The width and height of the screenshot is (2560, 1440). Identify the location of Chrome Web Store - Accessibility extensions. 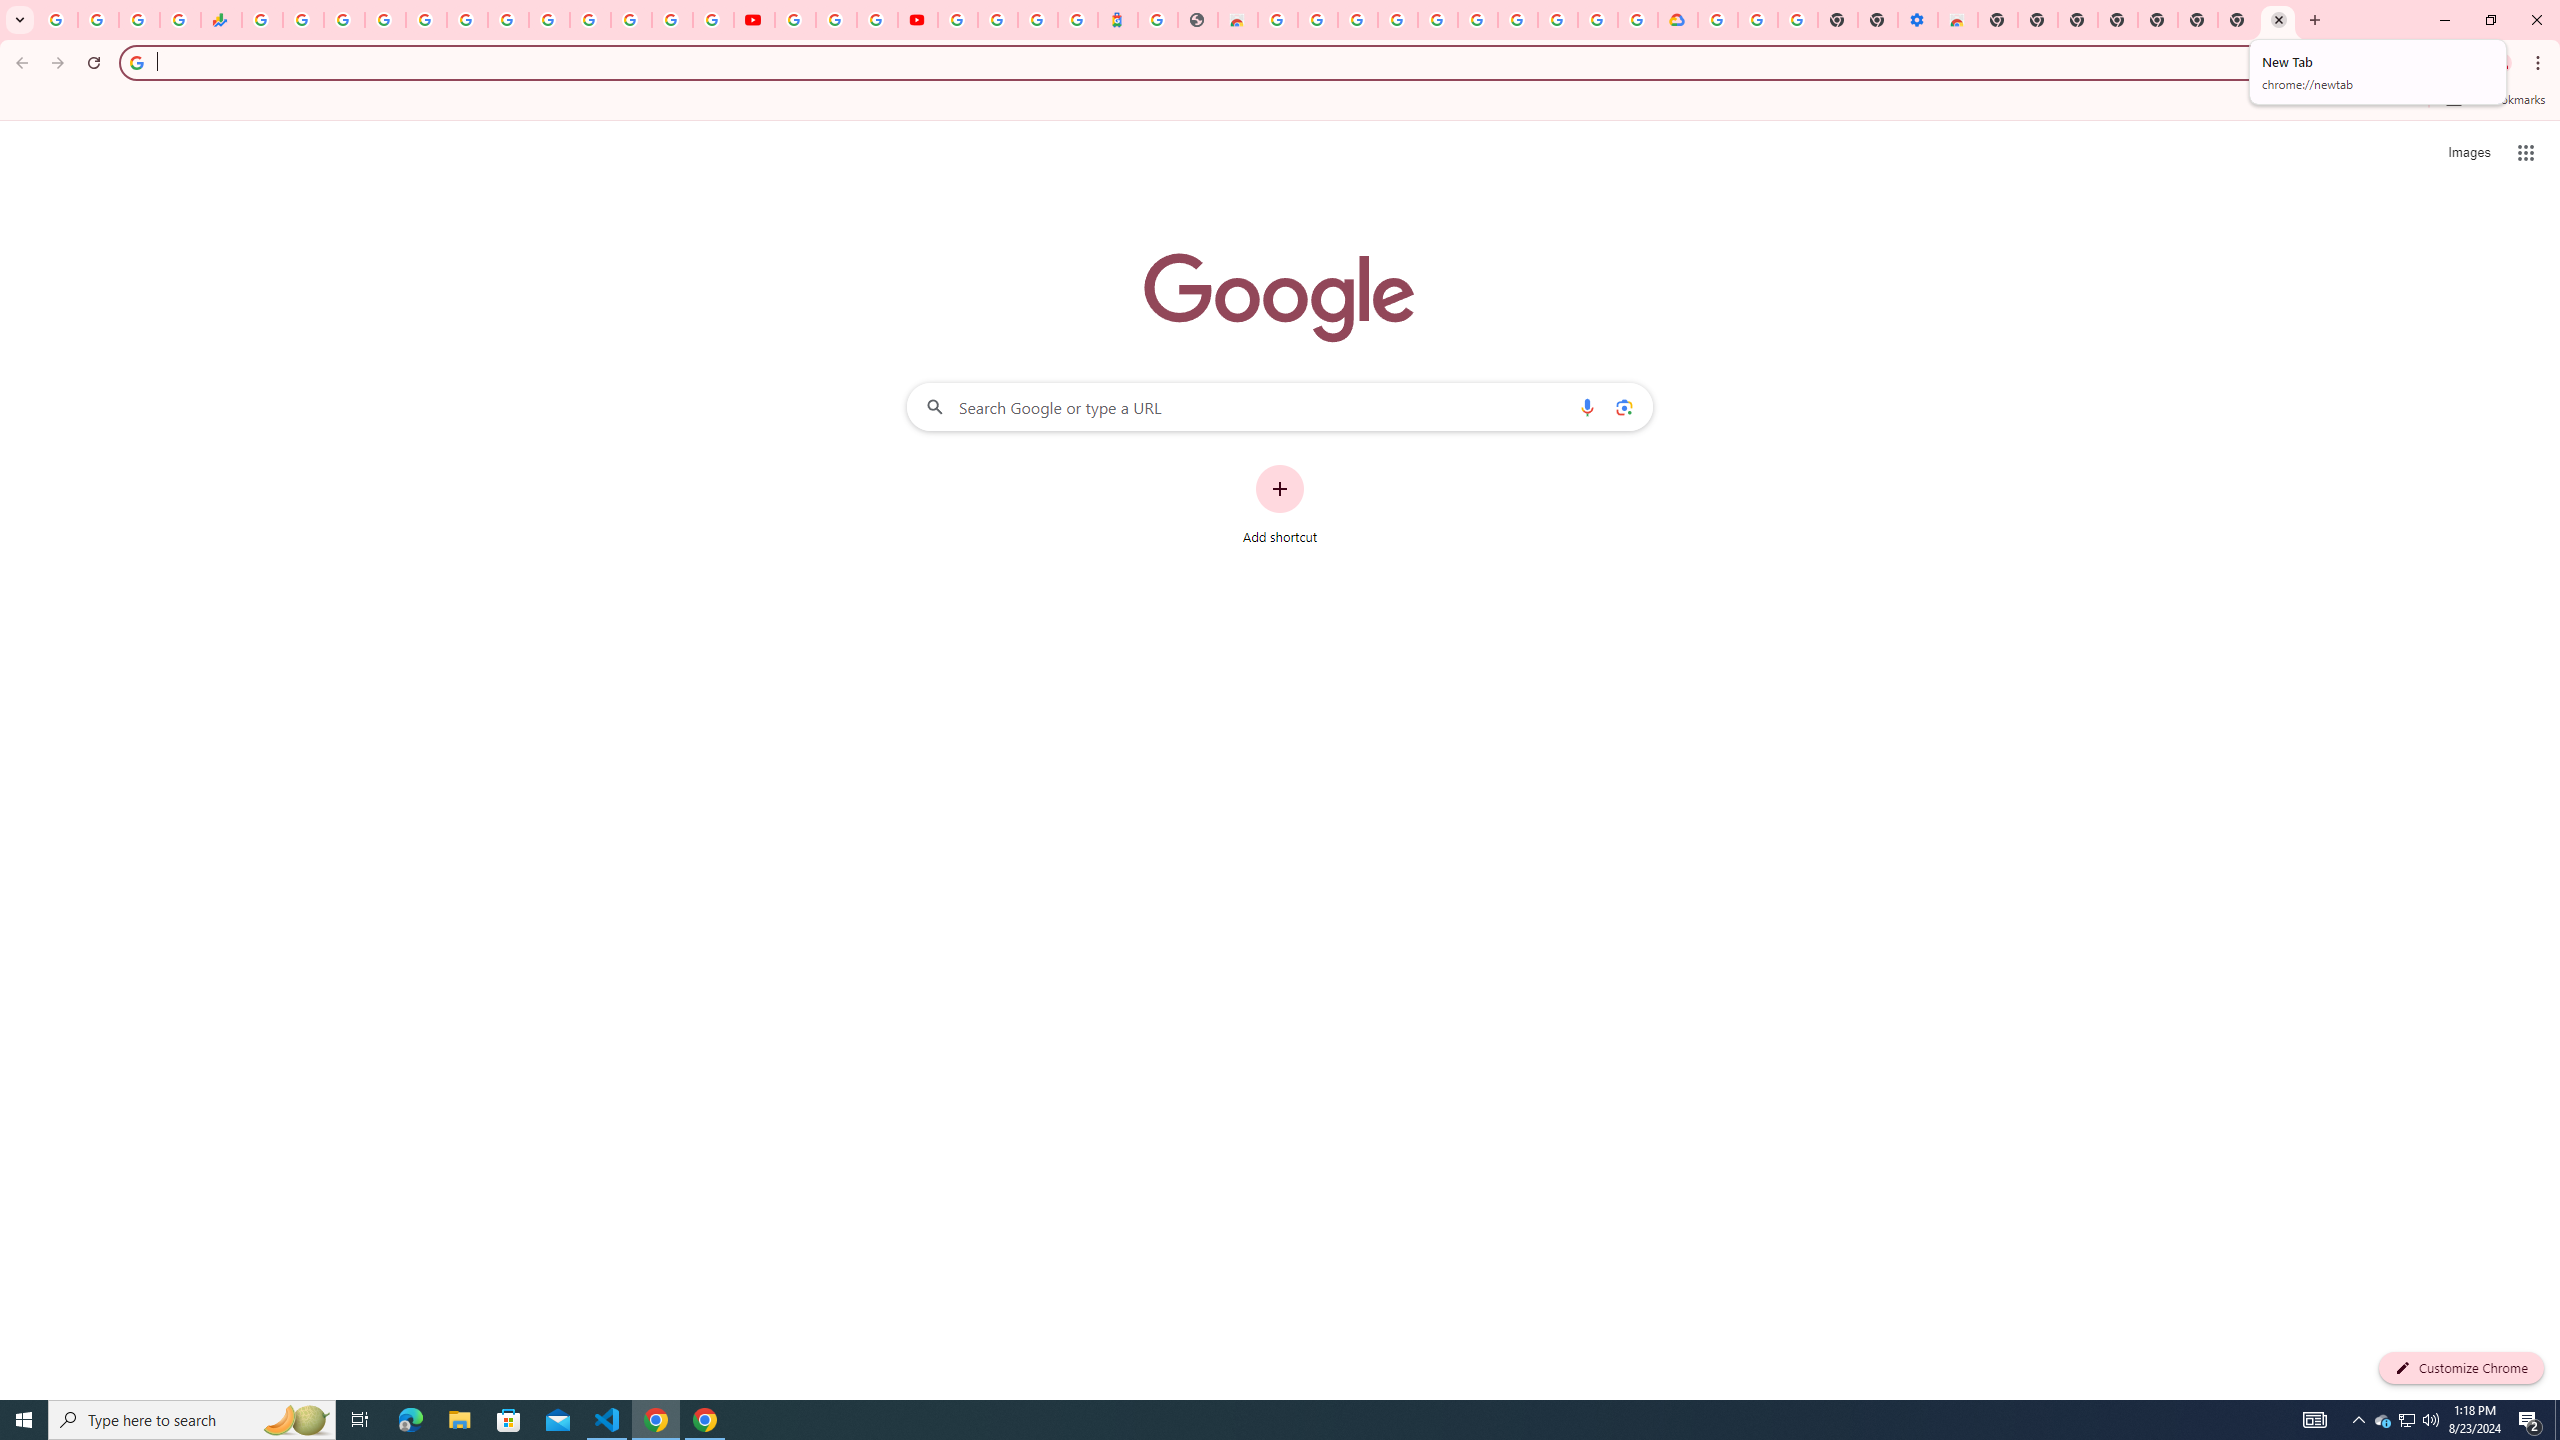
(1958, 20).